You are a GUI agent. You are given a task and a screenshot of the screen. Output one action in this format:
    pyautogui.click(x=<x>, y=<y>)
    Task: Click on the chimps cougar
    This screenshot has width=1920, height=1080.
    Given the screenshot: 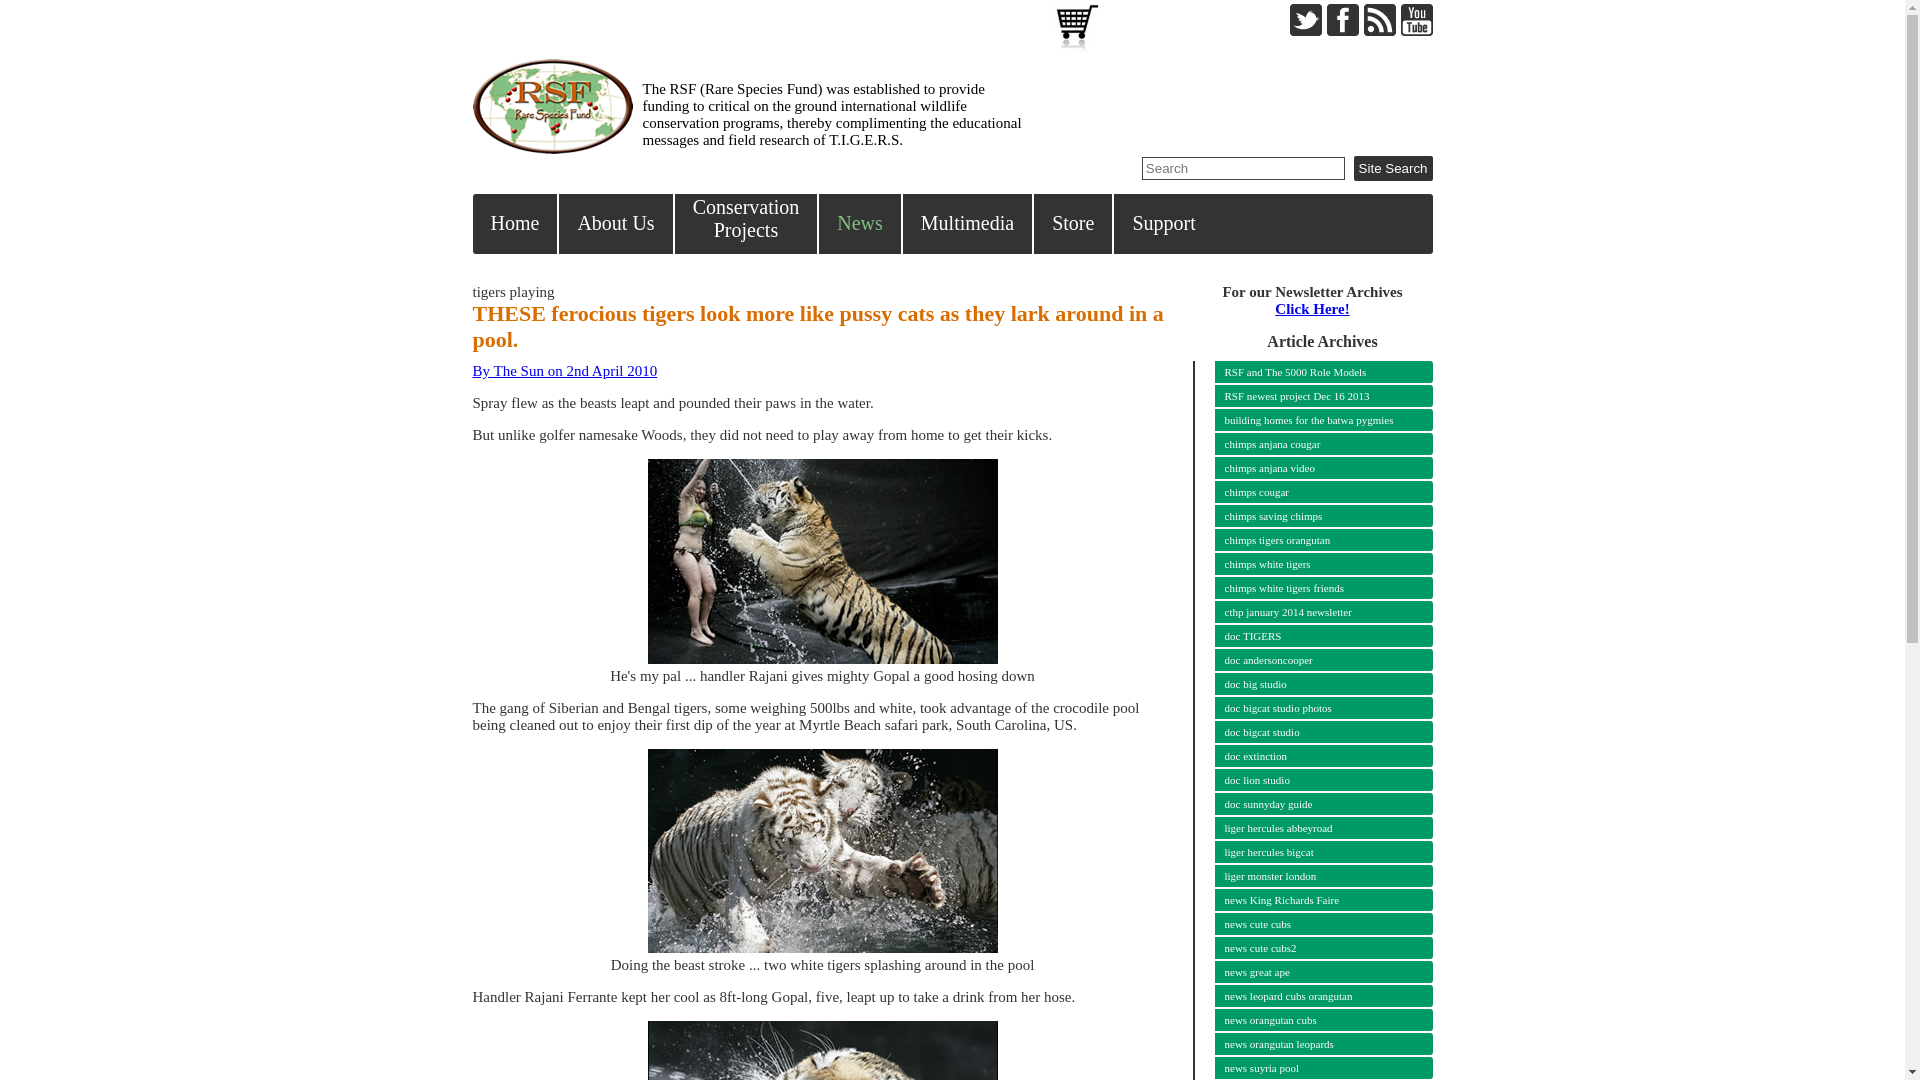 What is the action you would take?
    pyautogui.click(x=1312, y=309)
    